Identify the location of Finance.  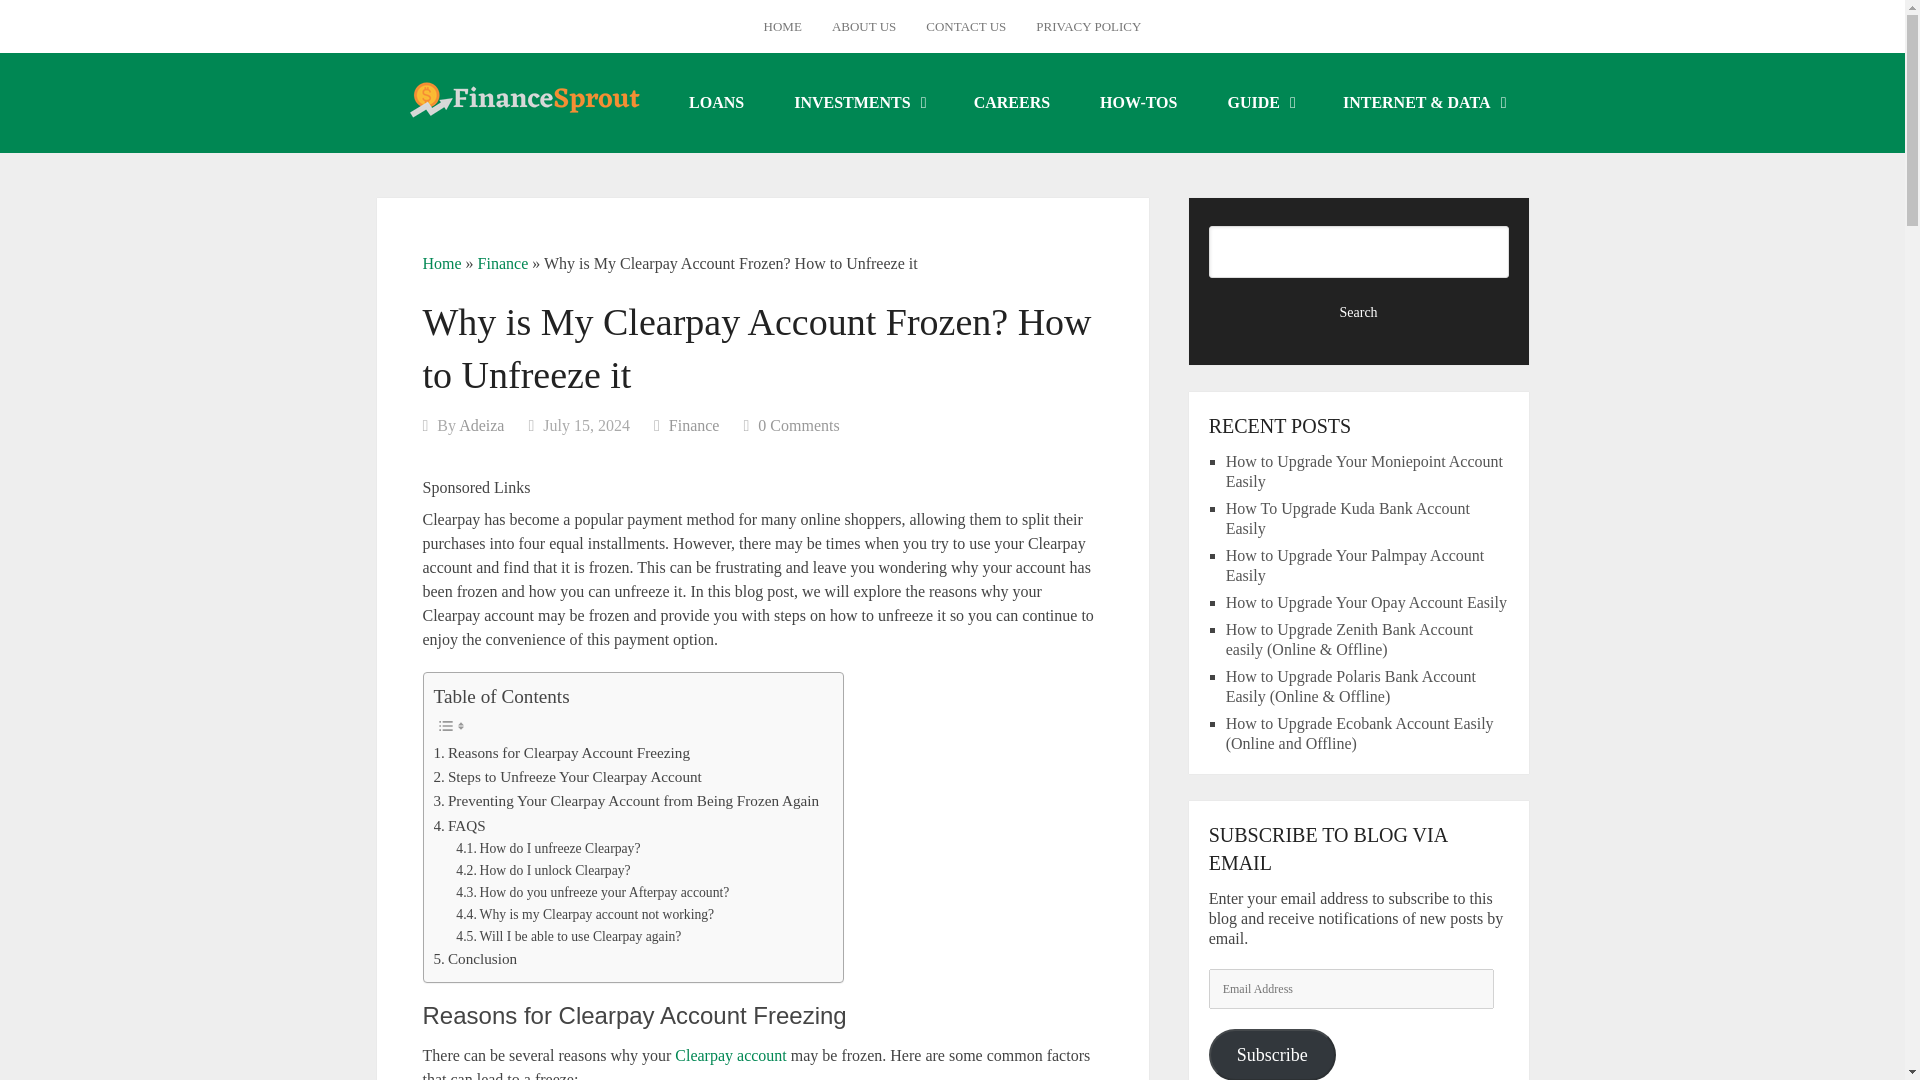
(694, 425).